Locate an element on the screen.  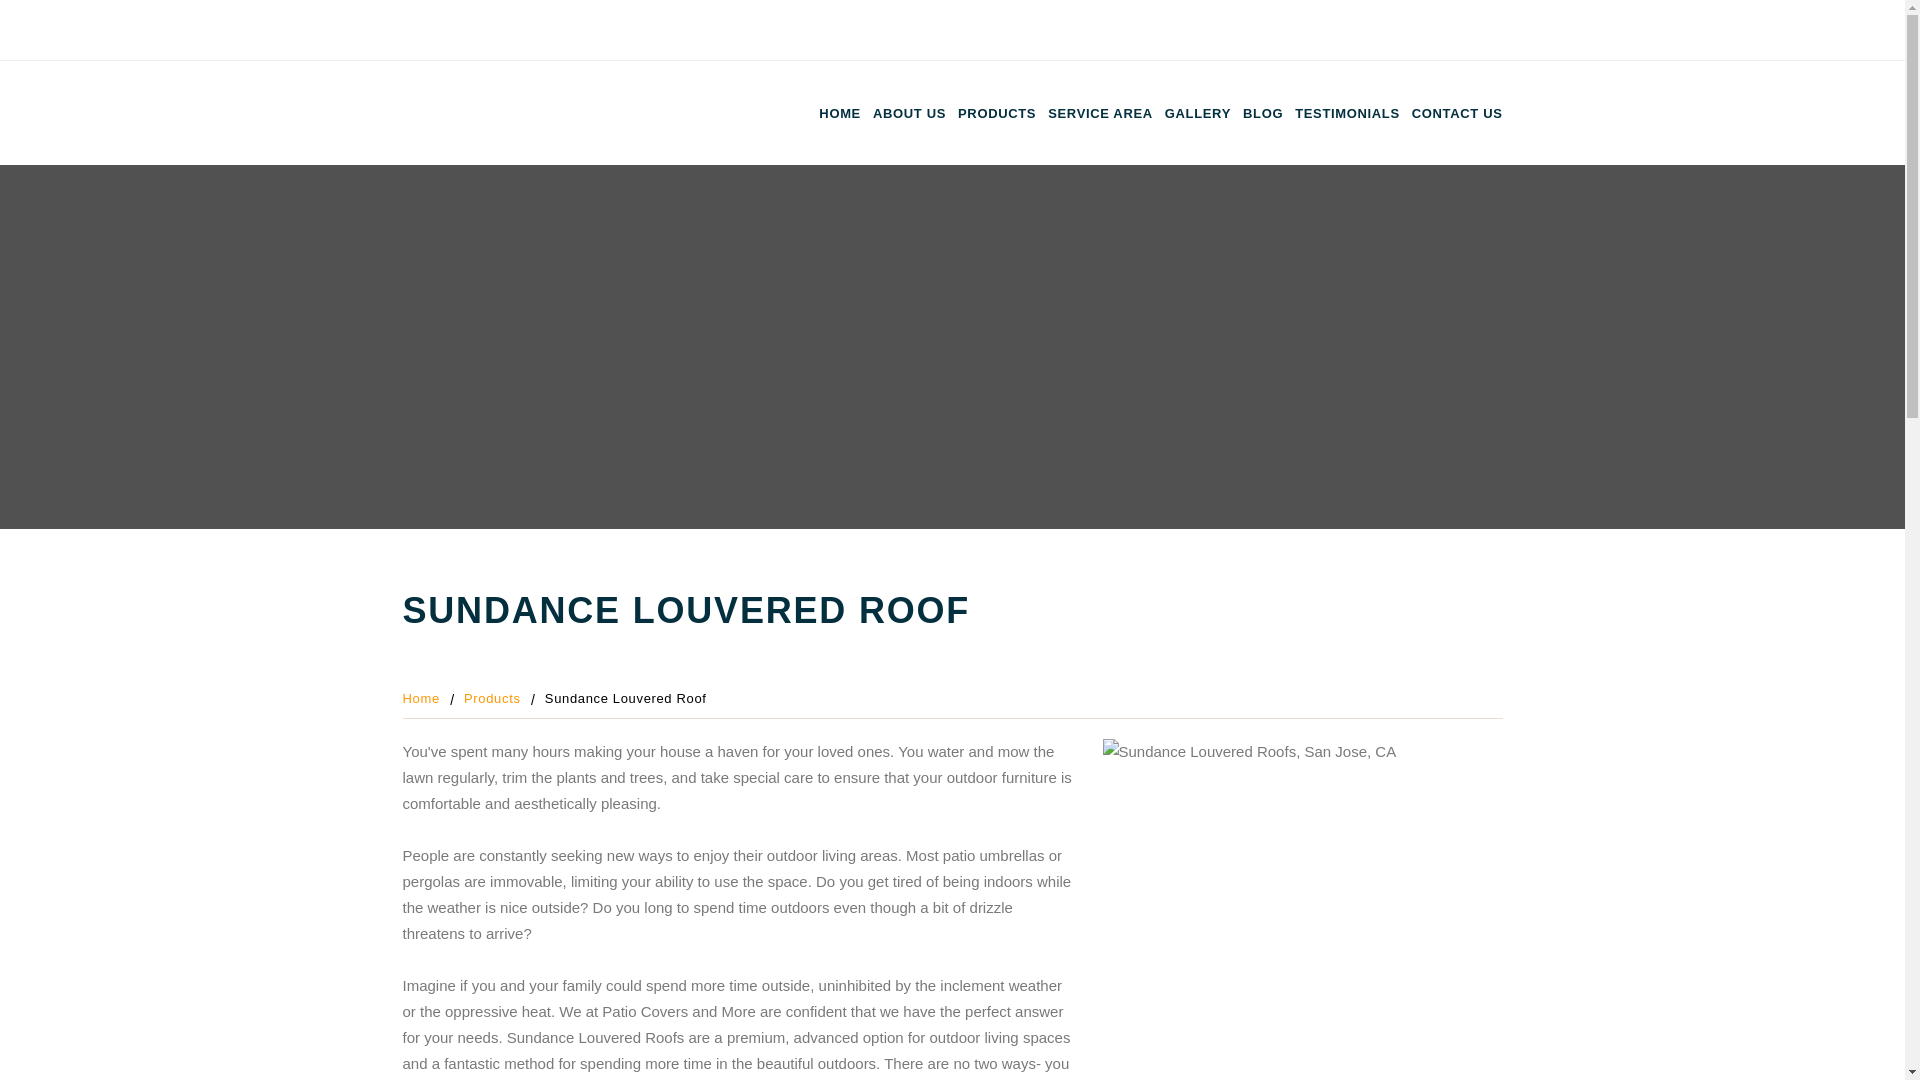
TESTIMONIALS is located at coordinates (1346, 113).